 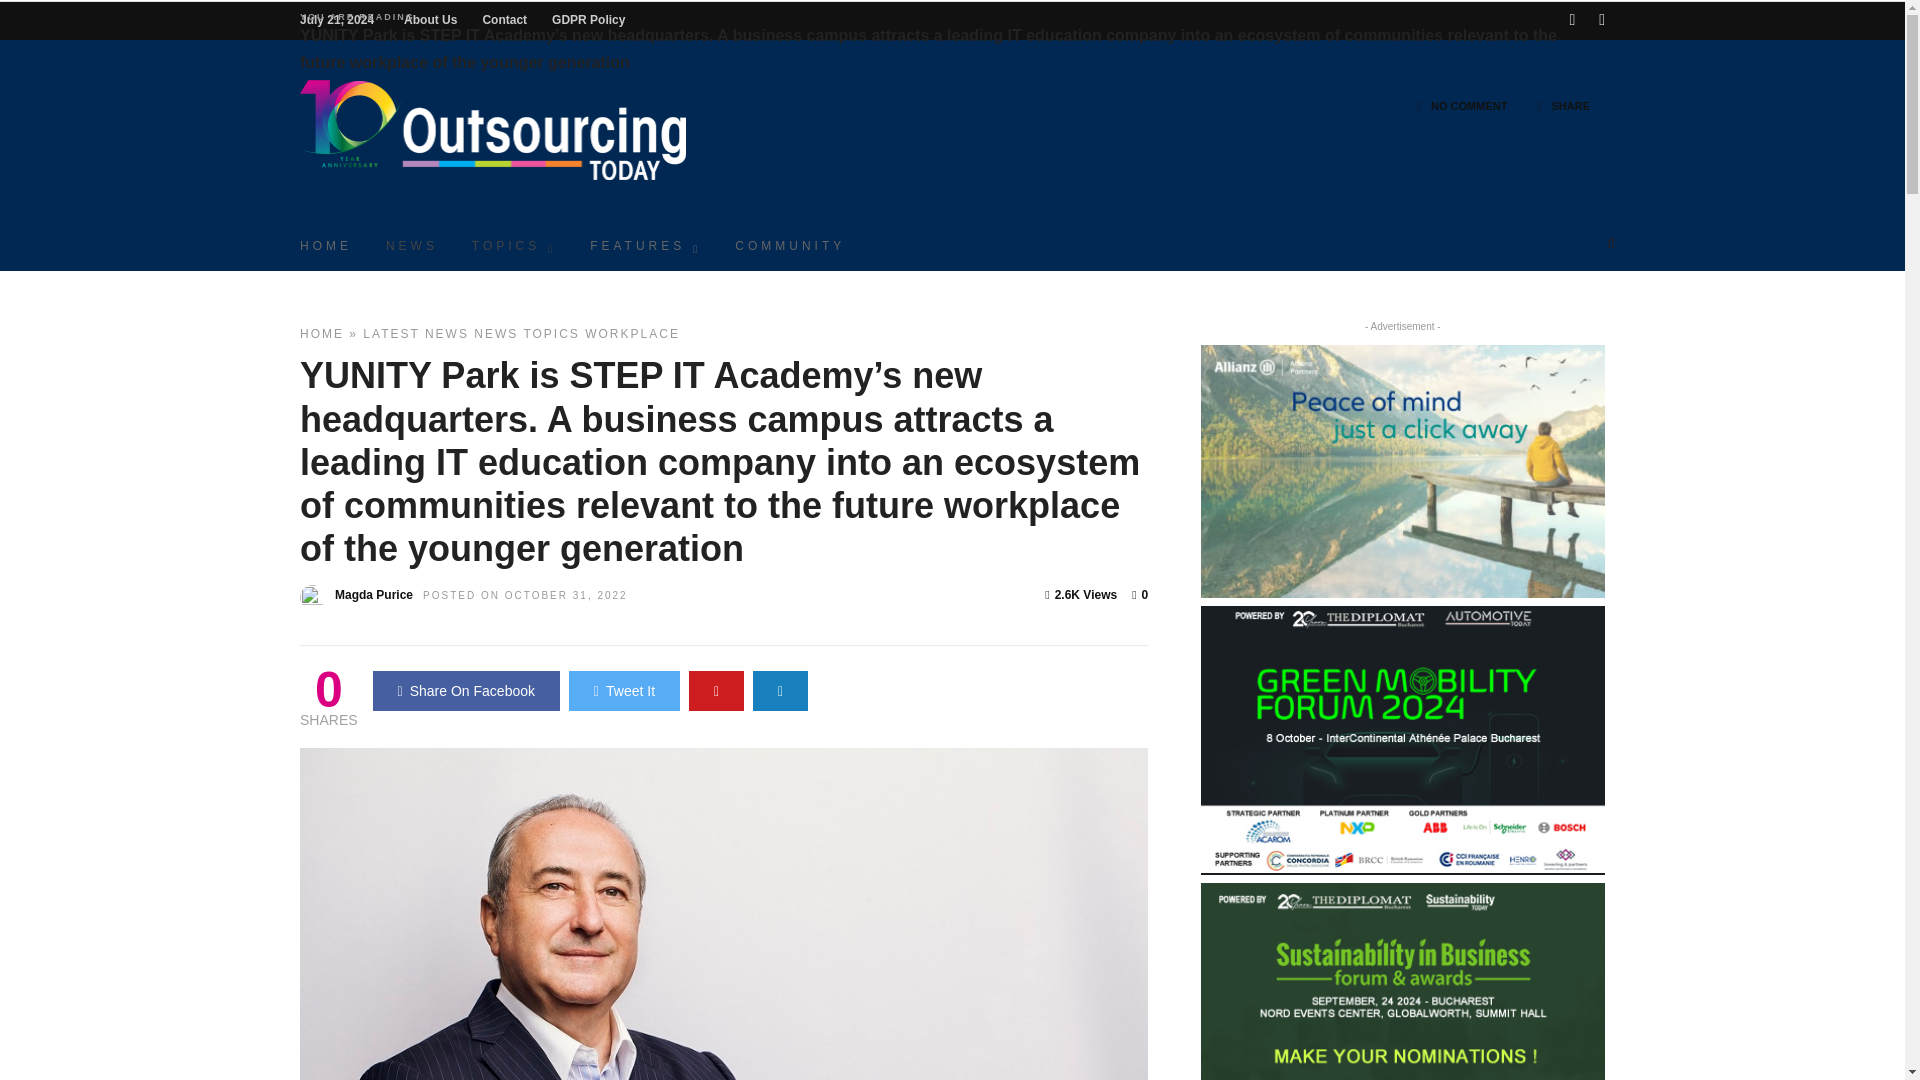 What do you see at coordinates (321, 334) in the screenshot?
I see `HOME` at bounding box center [321, 334].